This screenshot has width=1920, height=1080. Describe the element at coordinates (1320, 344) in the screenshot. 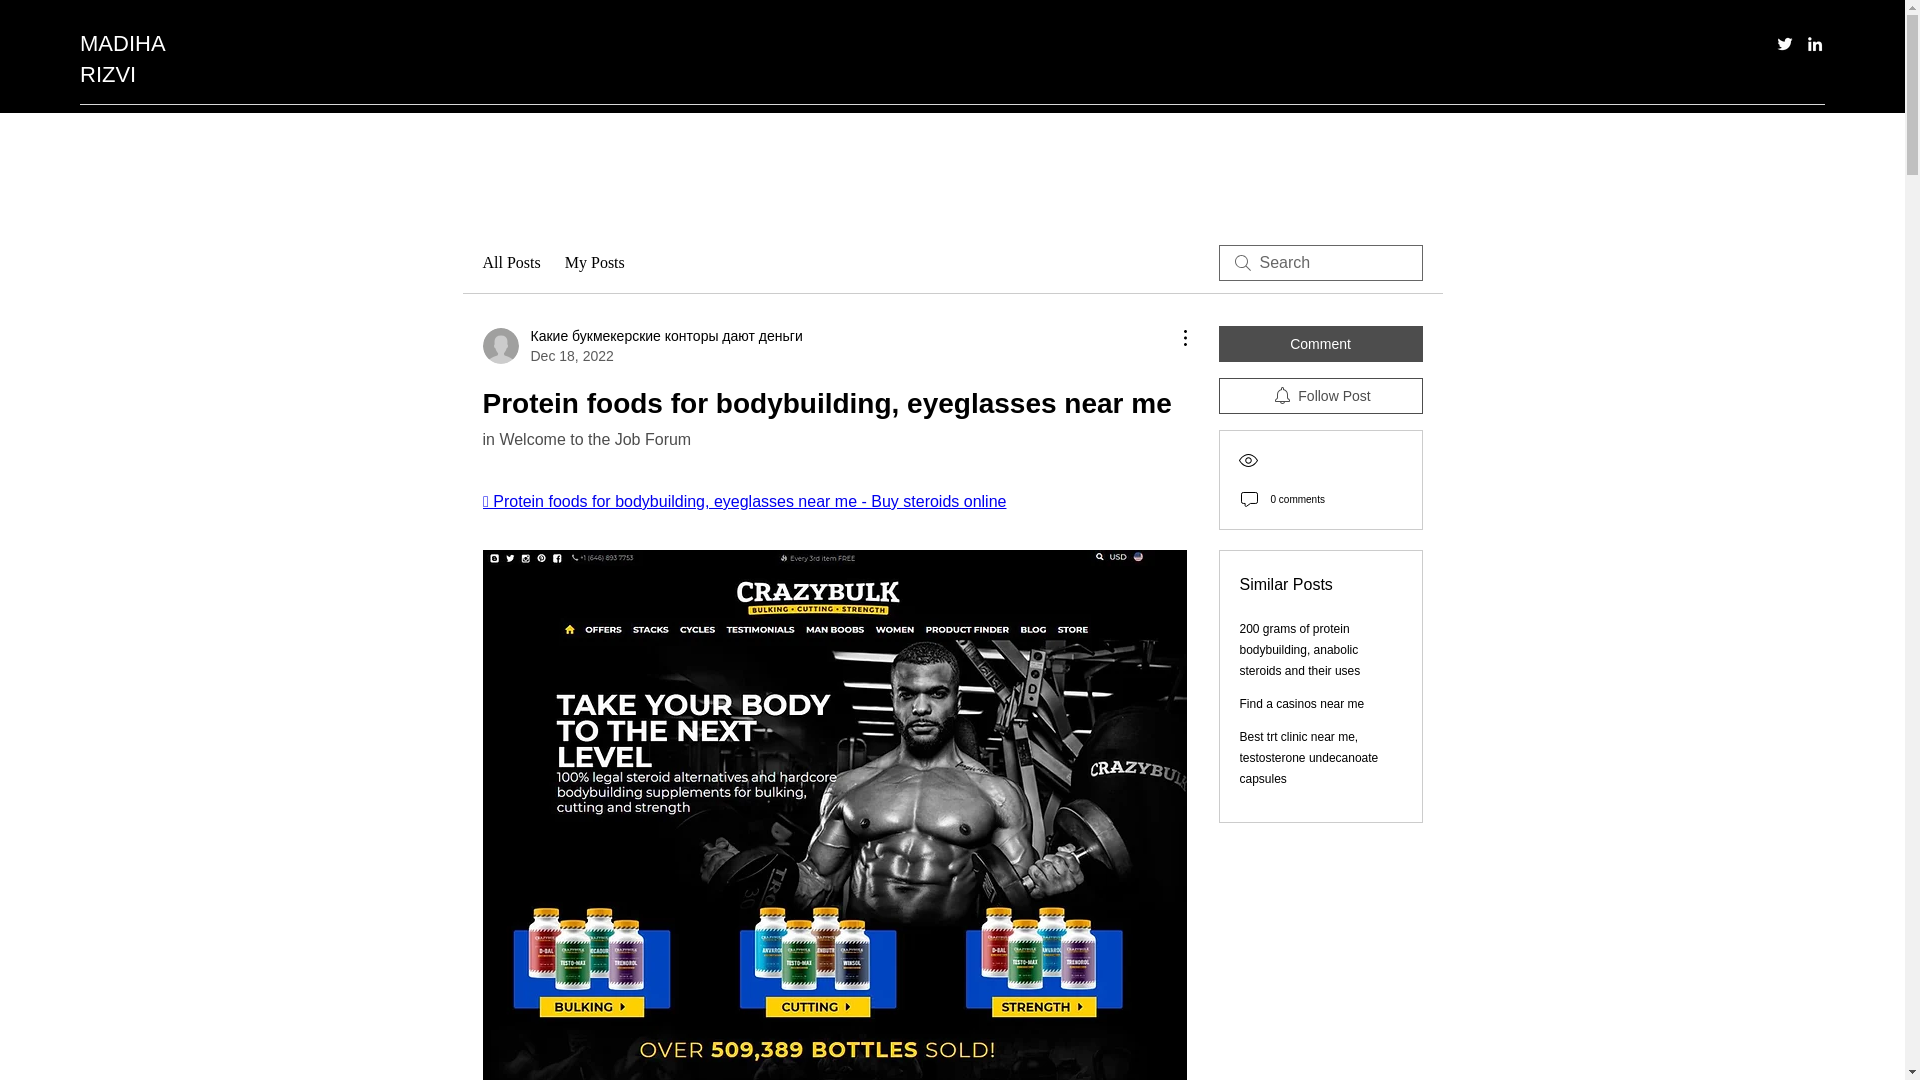

I see `Comment` at that location.